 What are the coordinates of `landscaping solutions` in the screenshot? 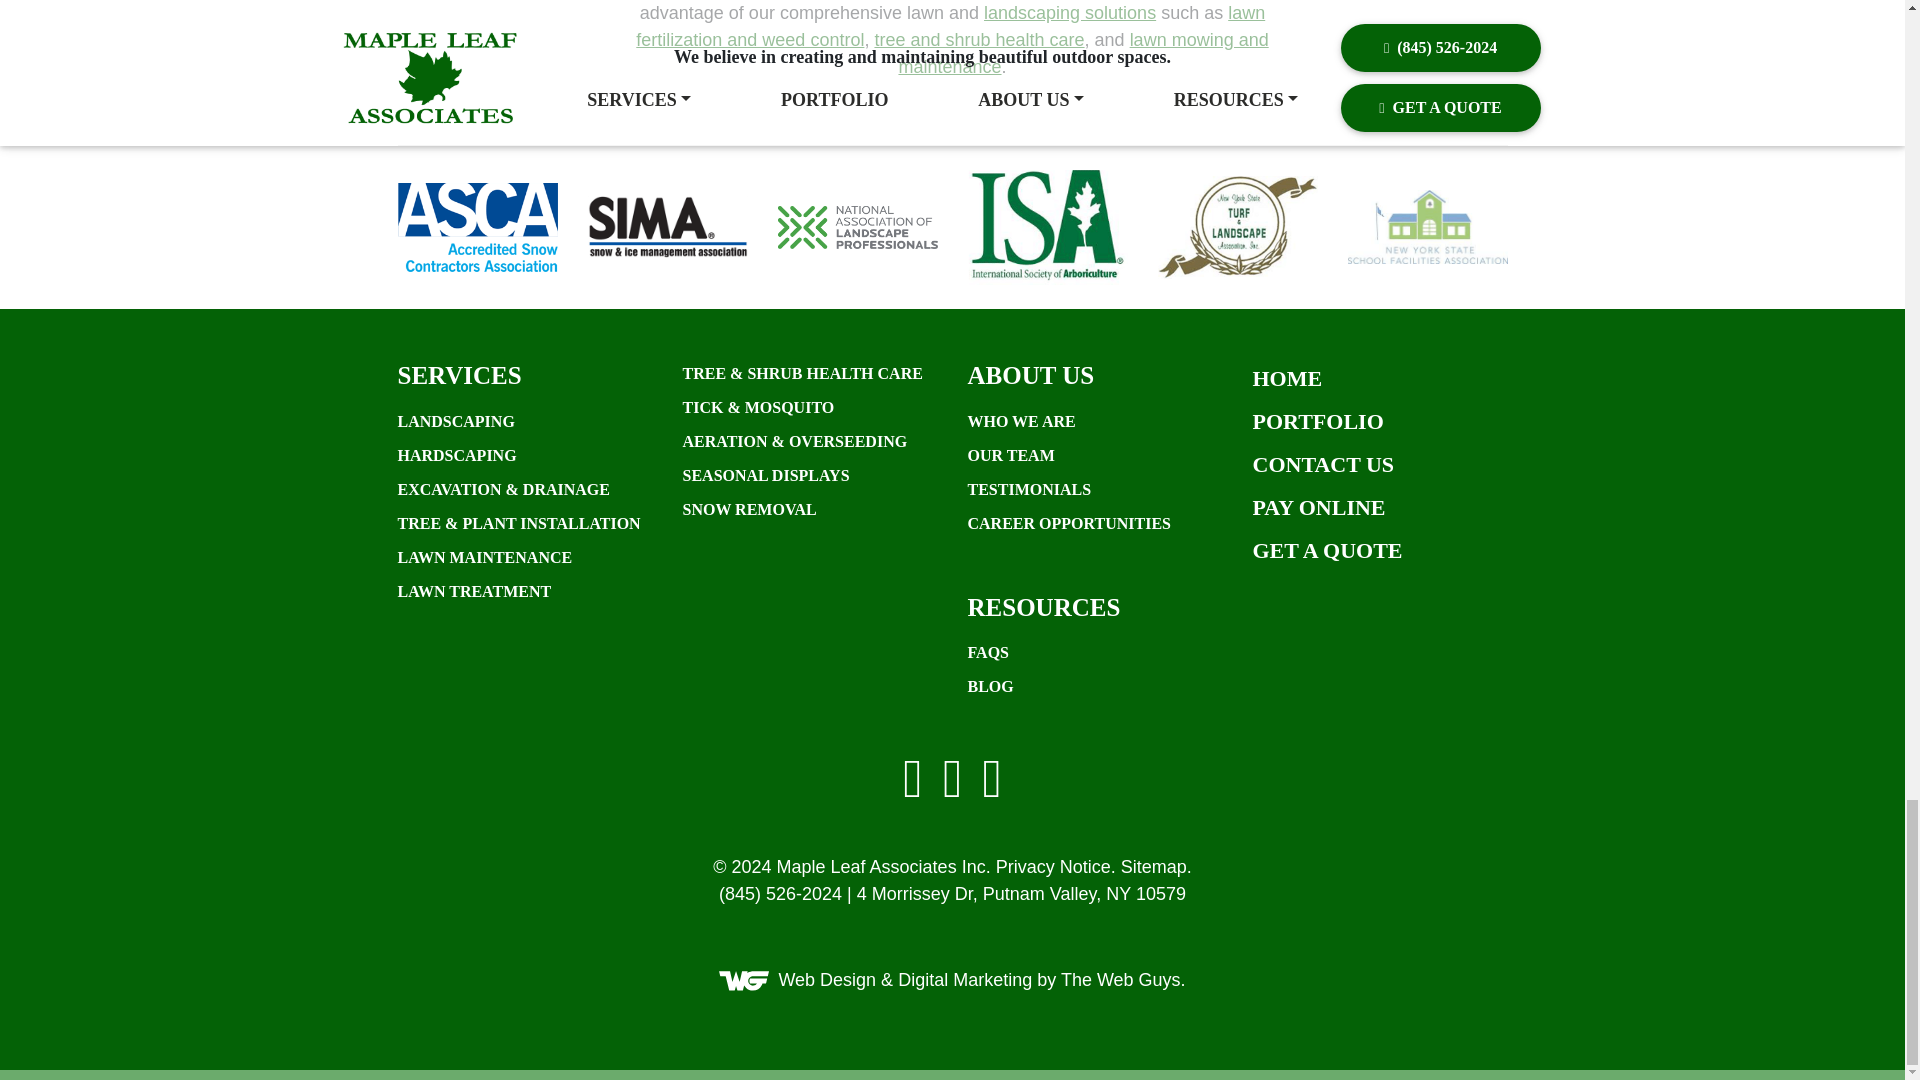 It's located at (1069, 12).